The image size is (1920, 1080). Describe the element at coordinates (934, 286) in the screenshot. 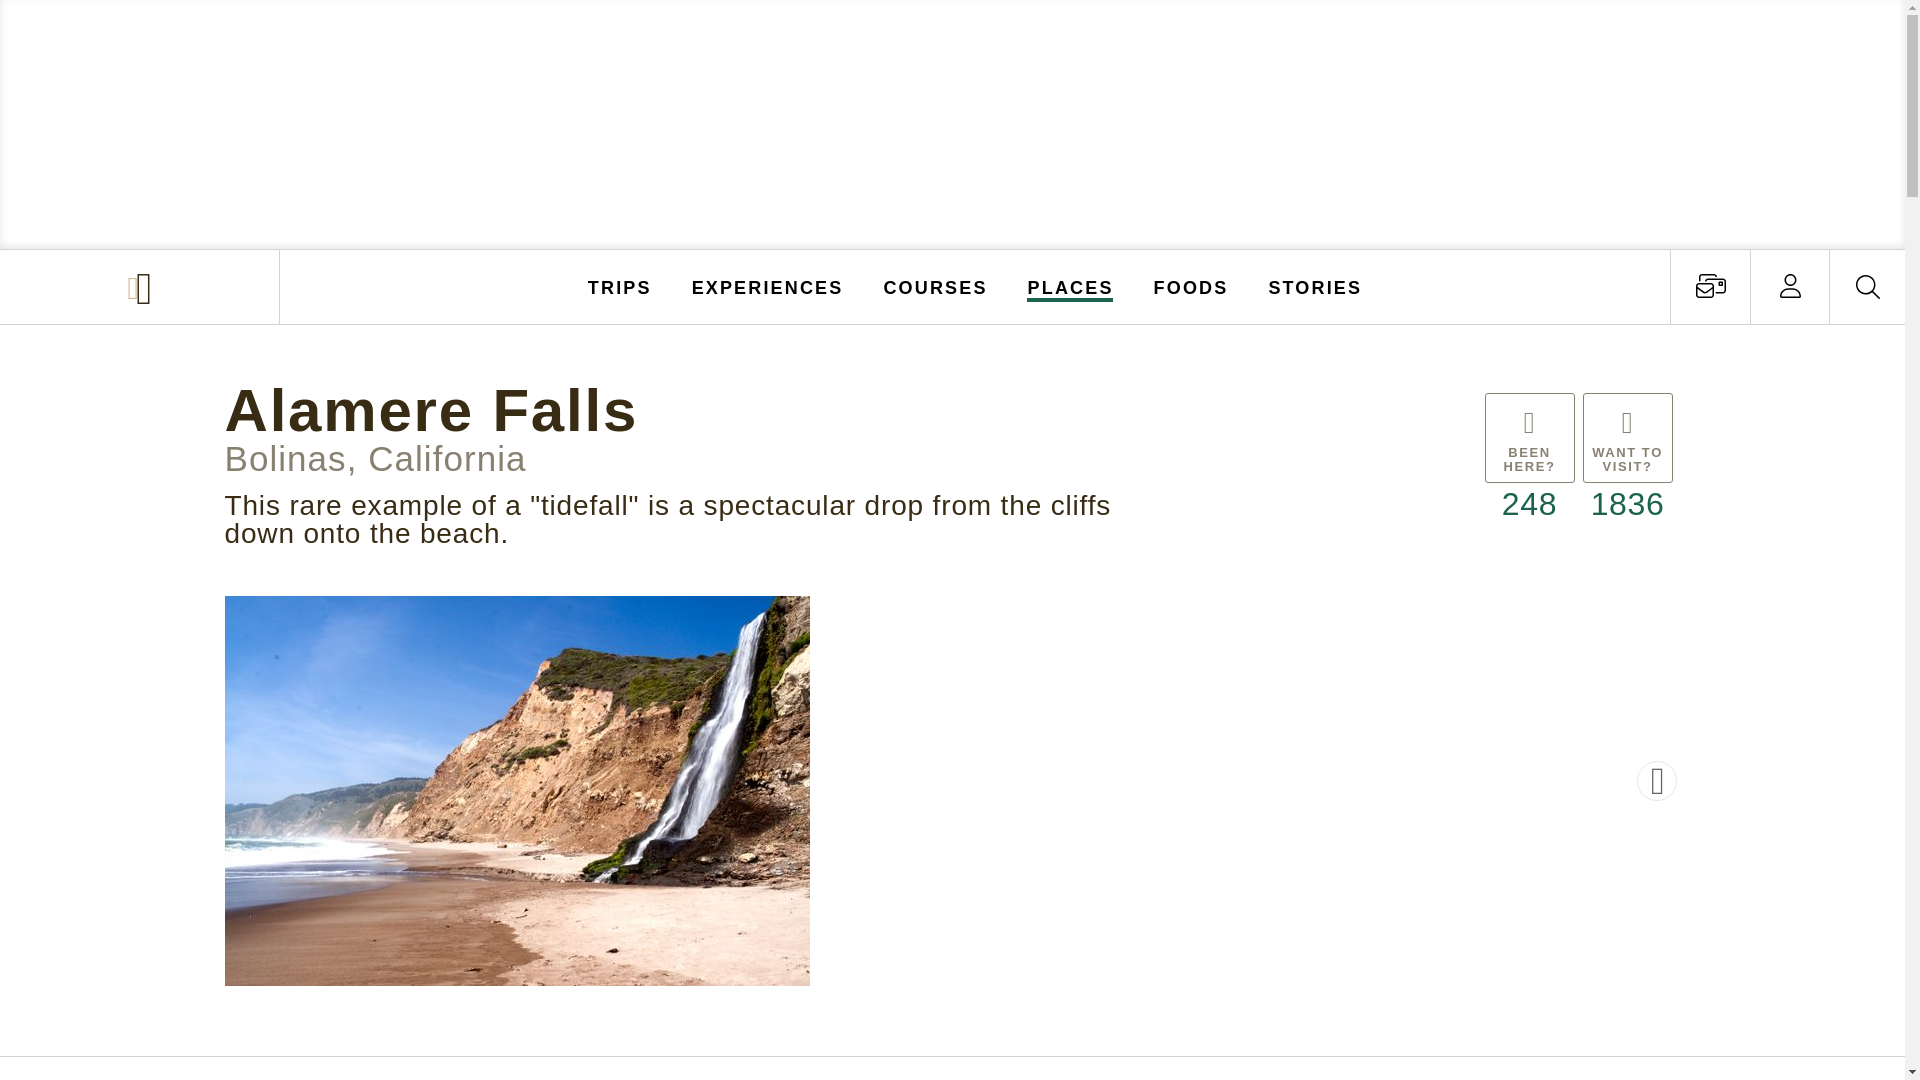

I see `COURSES` at that location.